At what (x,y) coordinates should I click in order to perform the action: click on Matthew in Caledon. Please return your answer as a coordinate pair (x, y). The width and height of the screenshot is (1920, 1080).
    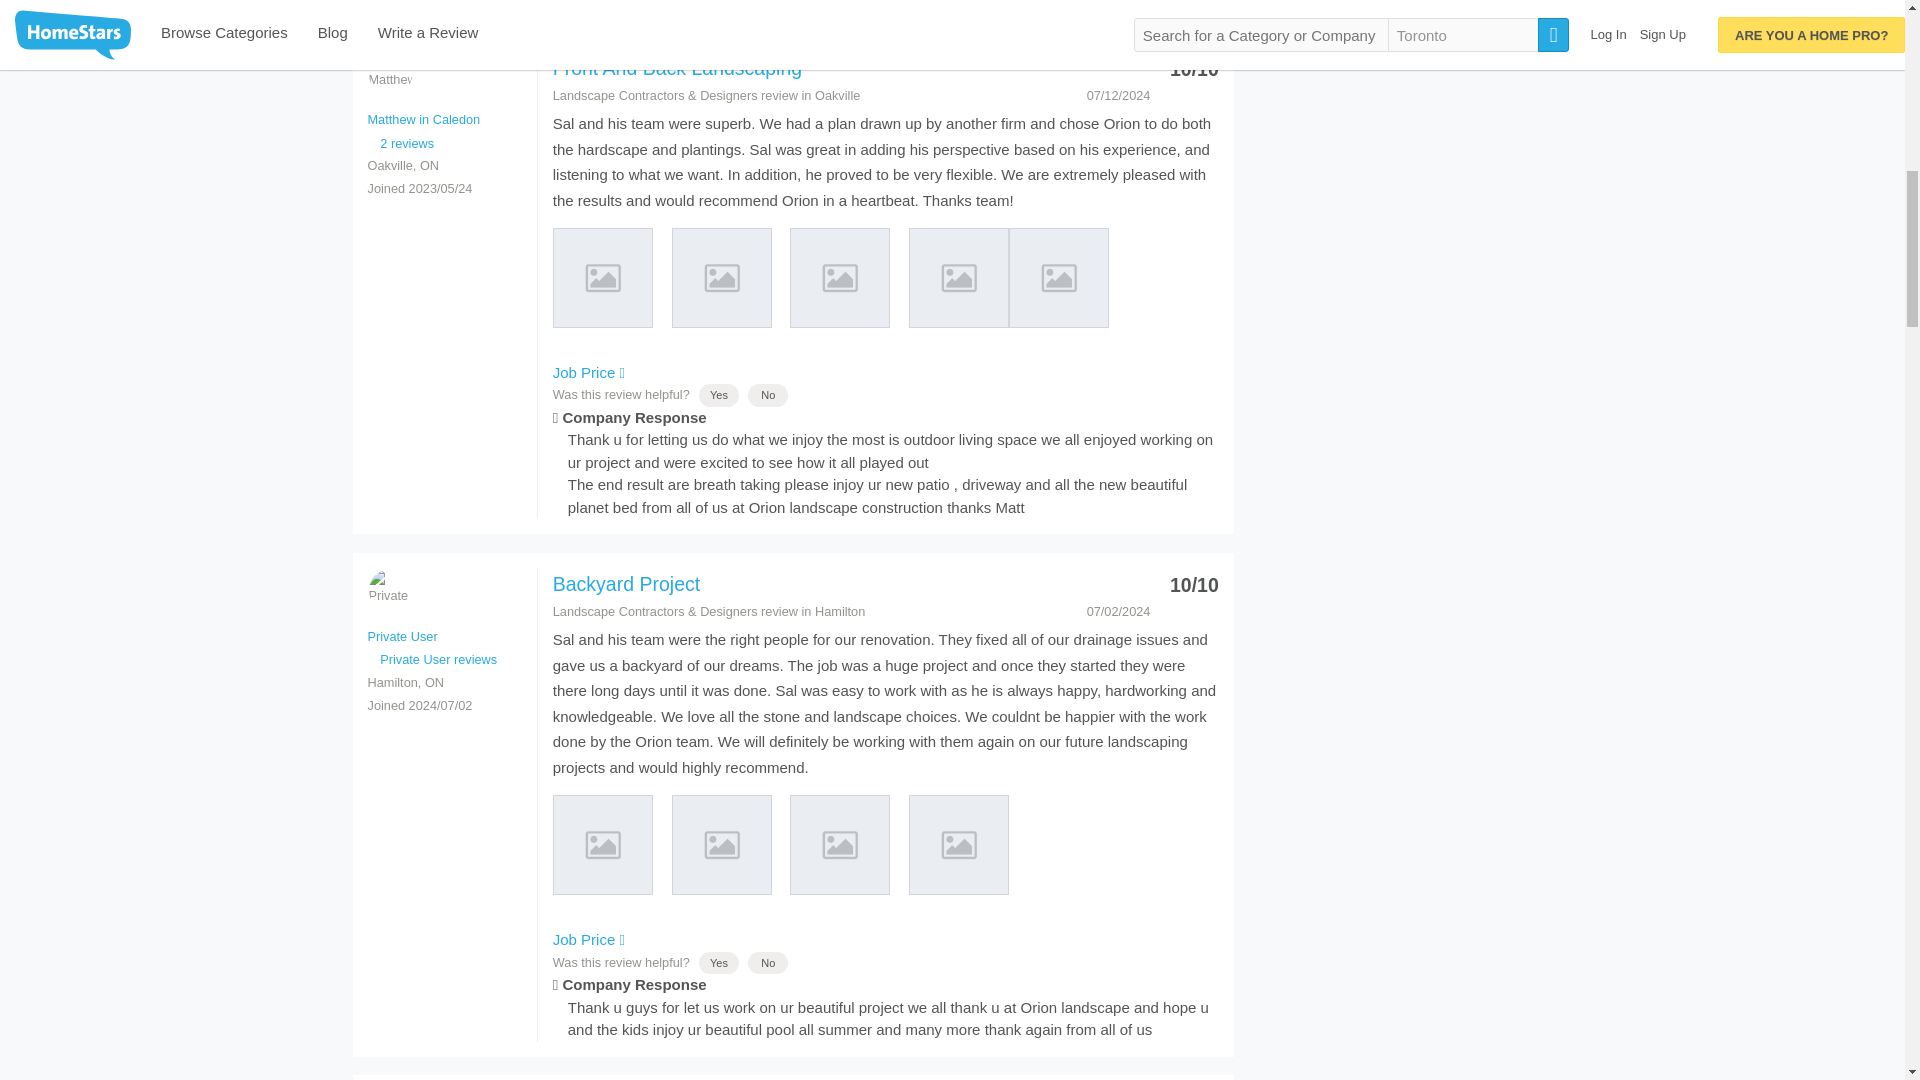
    Looking at the image, I should click on (424, 120).